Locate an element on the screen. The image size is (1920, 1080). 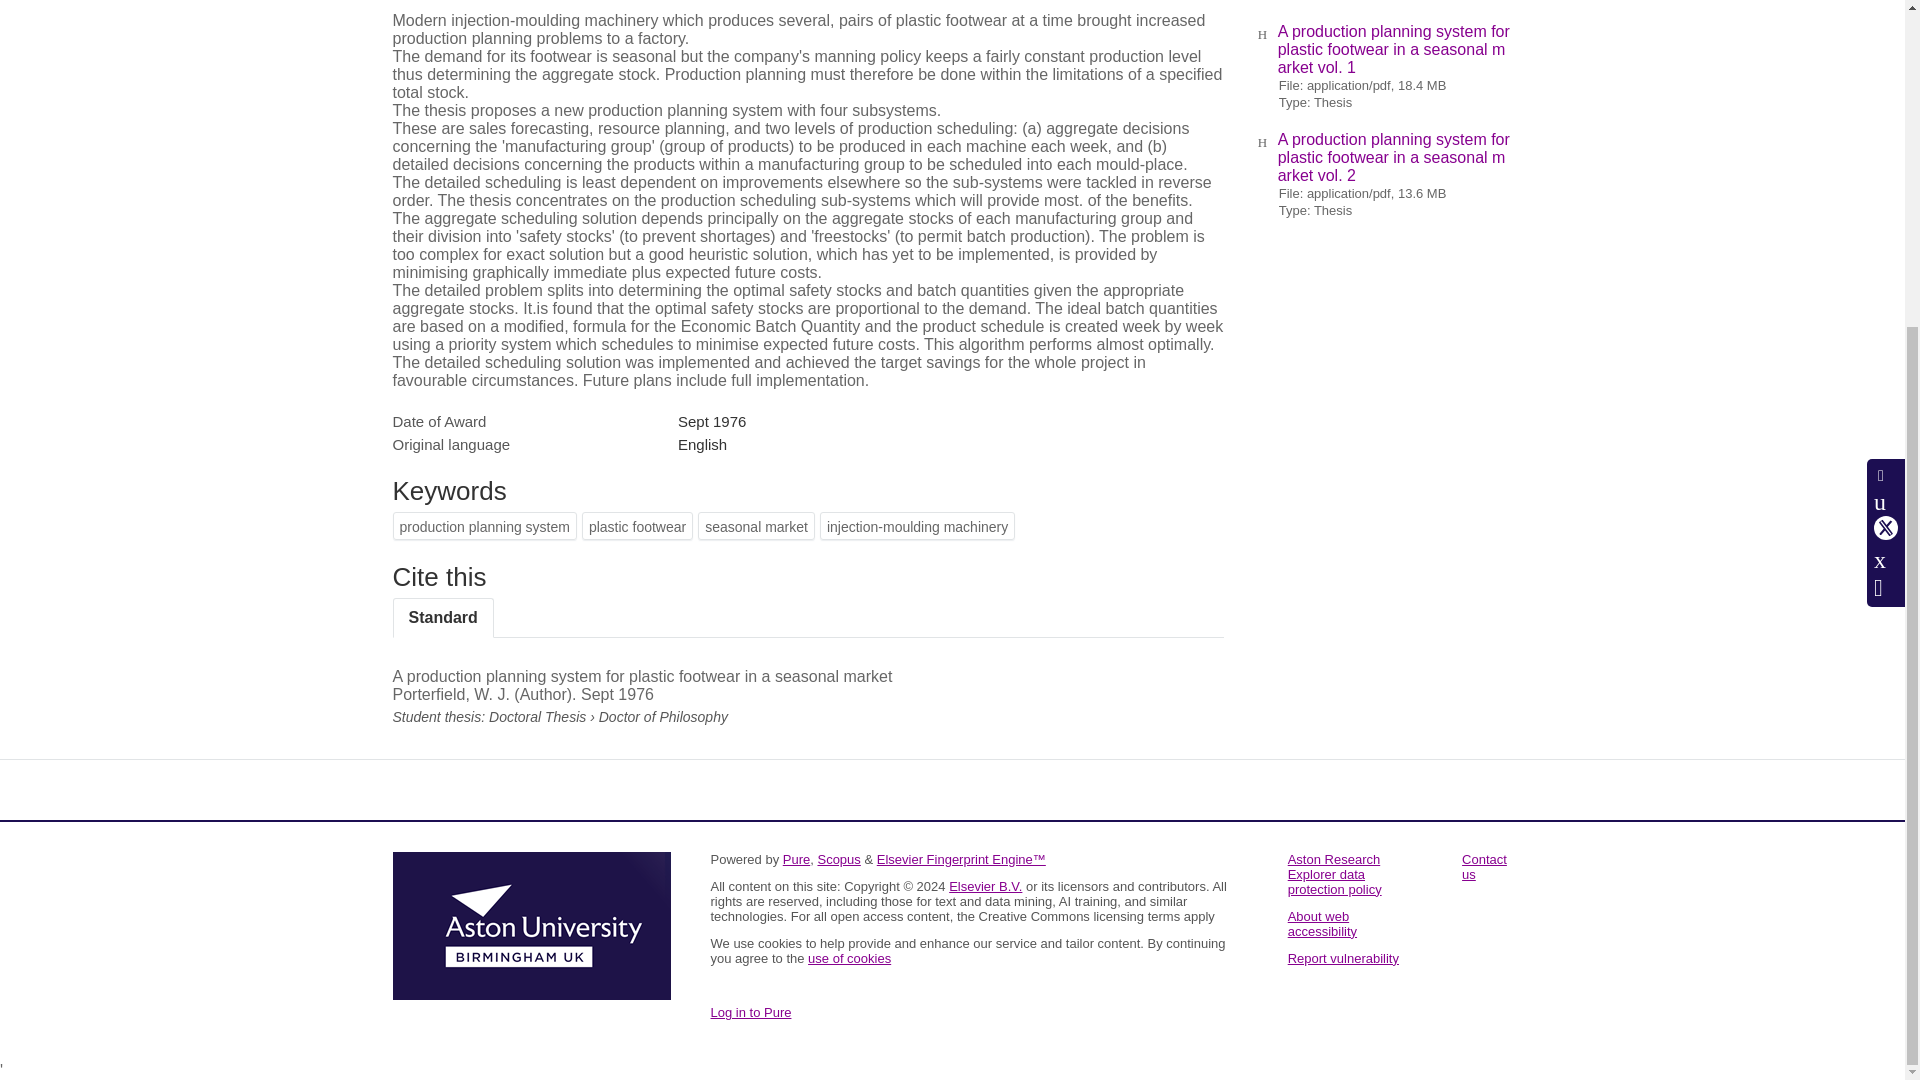
Report vulnerability is located at coordinates (1344, 958).